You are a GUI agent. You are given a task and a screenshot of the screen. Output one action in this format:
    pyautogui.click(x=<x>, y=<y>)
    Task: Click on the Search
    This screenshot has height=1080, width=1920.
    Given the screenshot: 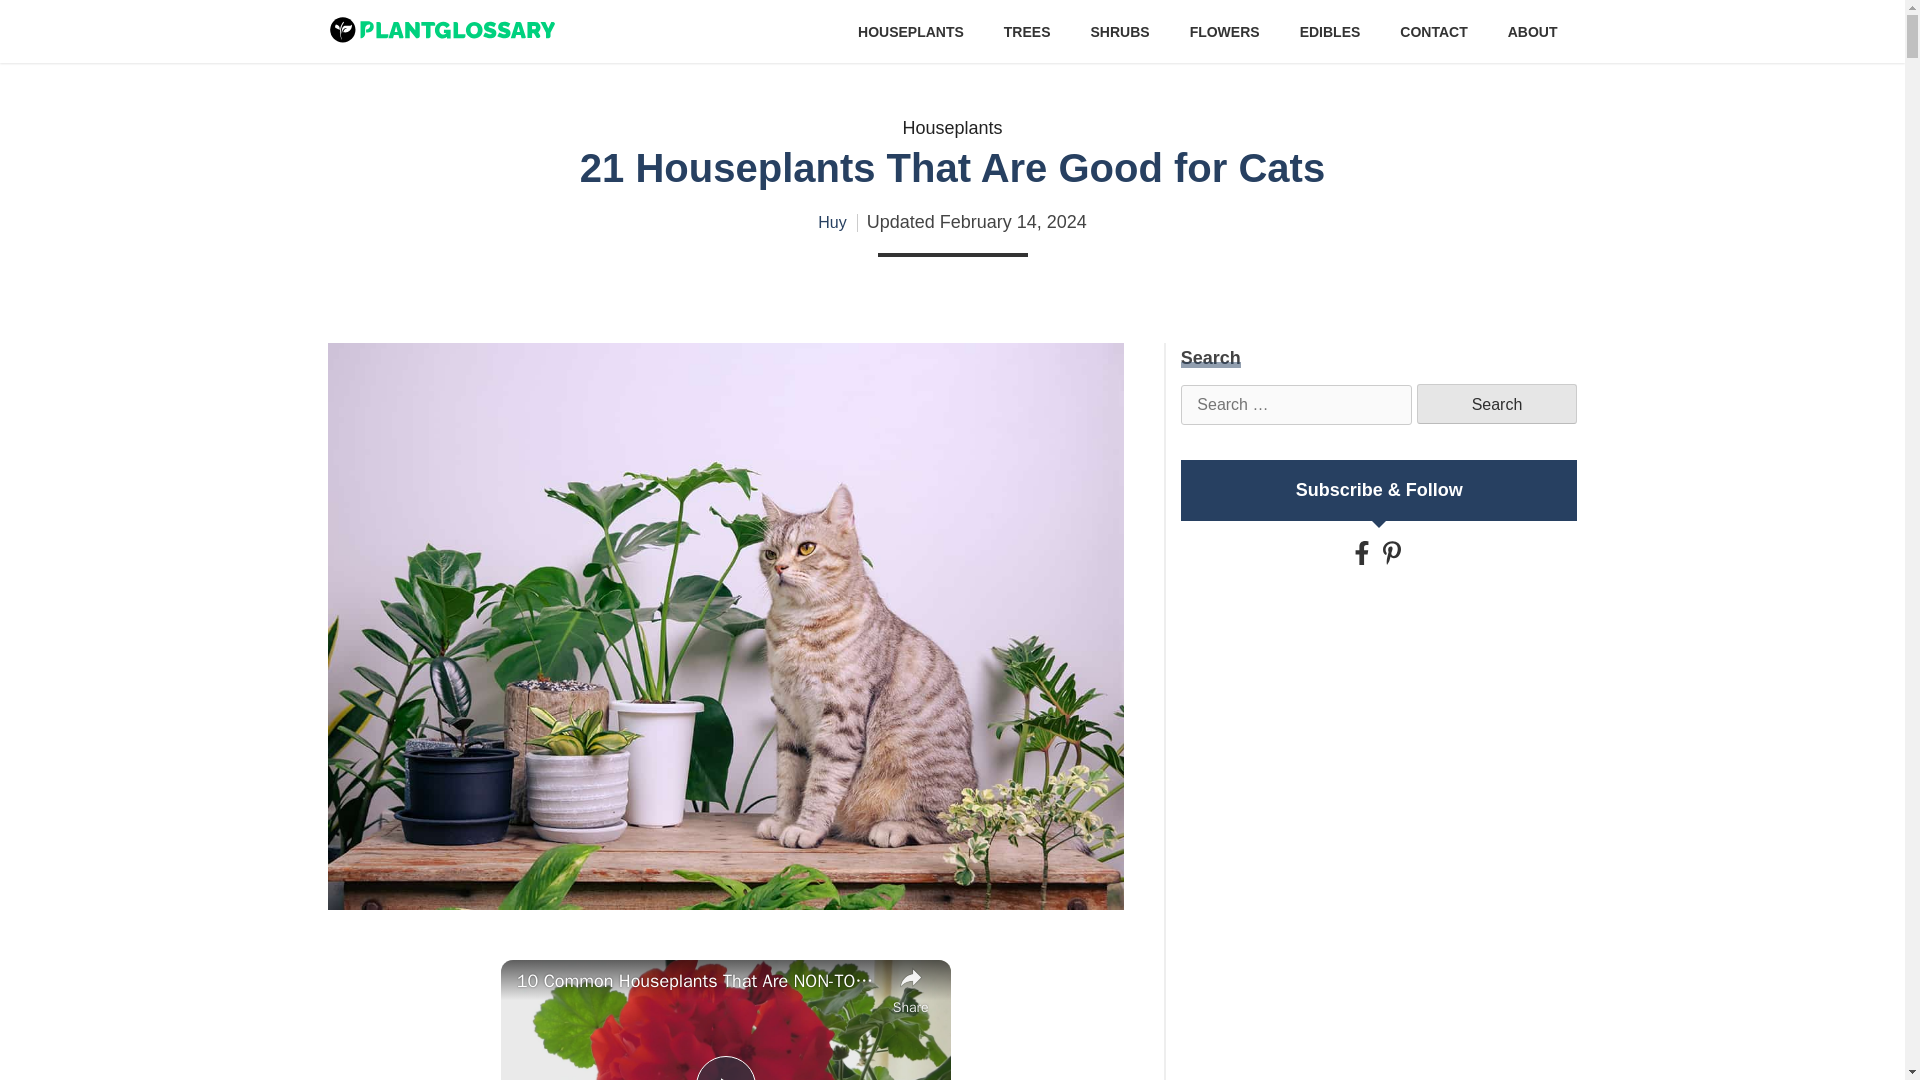 What is the action you would take?
    pyautogui.click(x=1496, y=404)
    